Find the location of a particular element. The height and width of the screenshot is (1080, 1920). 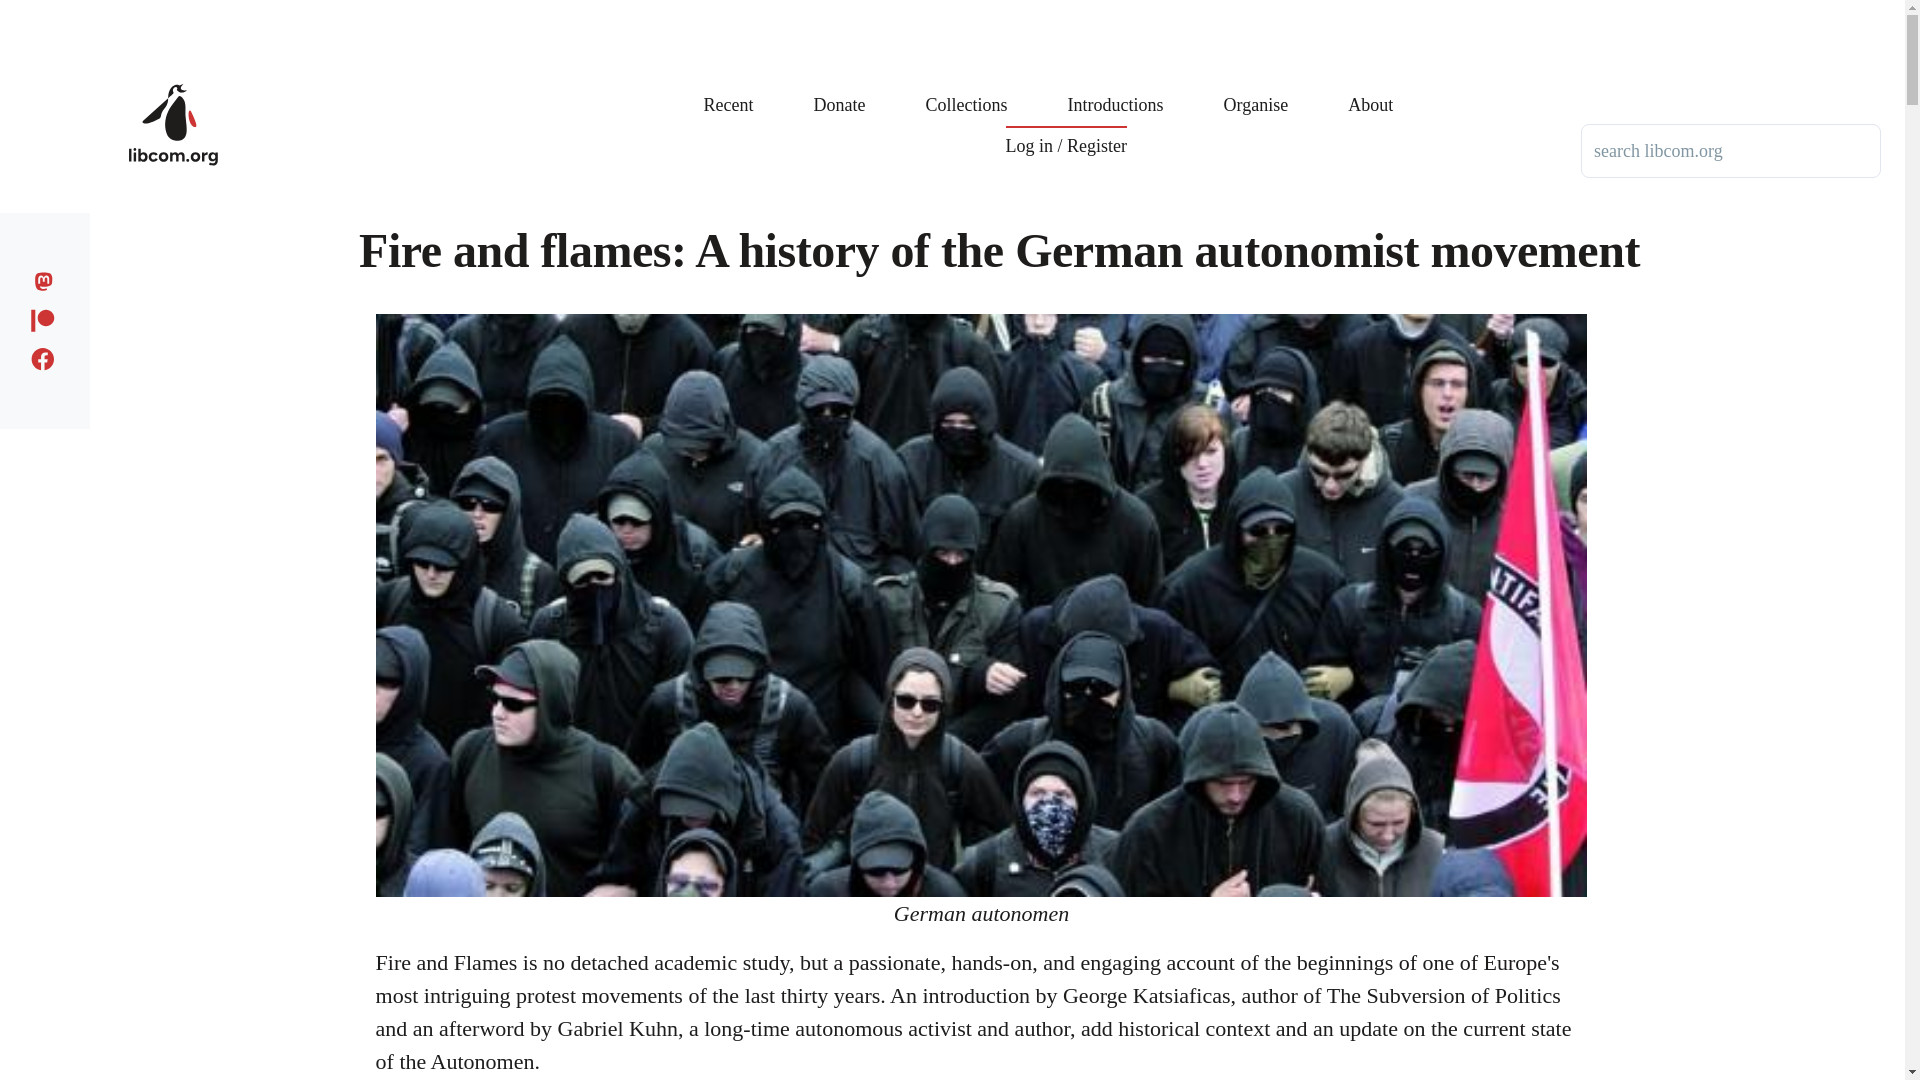

Skip to main content is located at coordinates (785, 9).